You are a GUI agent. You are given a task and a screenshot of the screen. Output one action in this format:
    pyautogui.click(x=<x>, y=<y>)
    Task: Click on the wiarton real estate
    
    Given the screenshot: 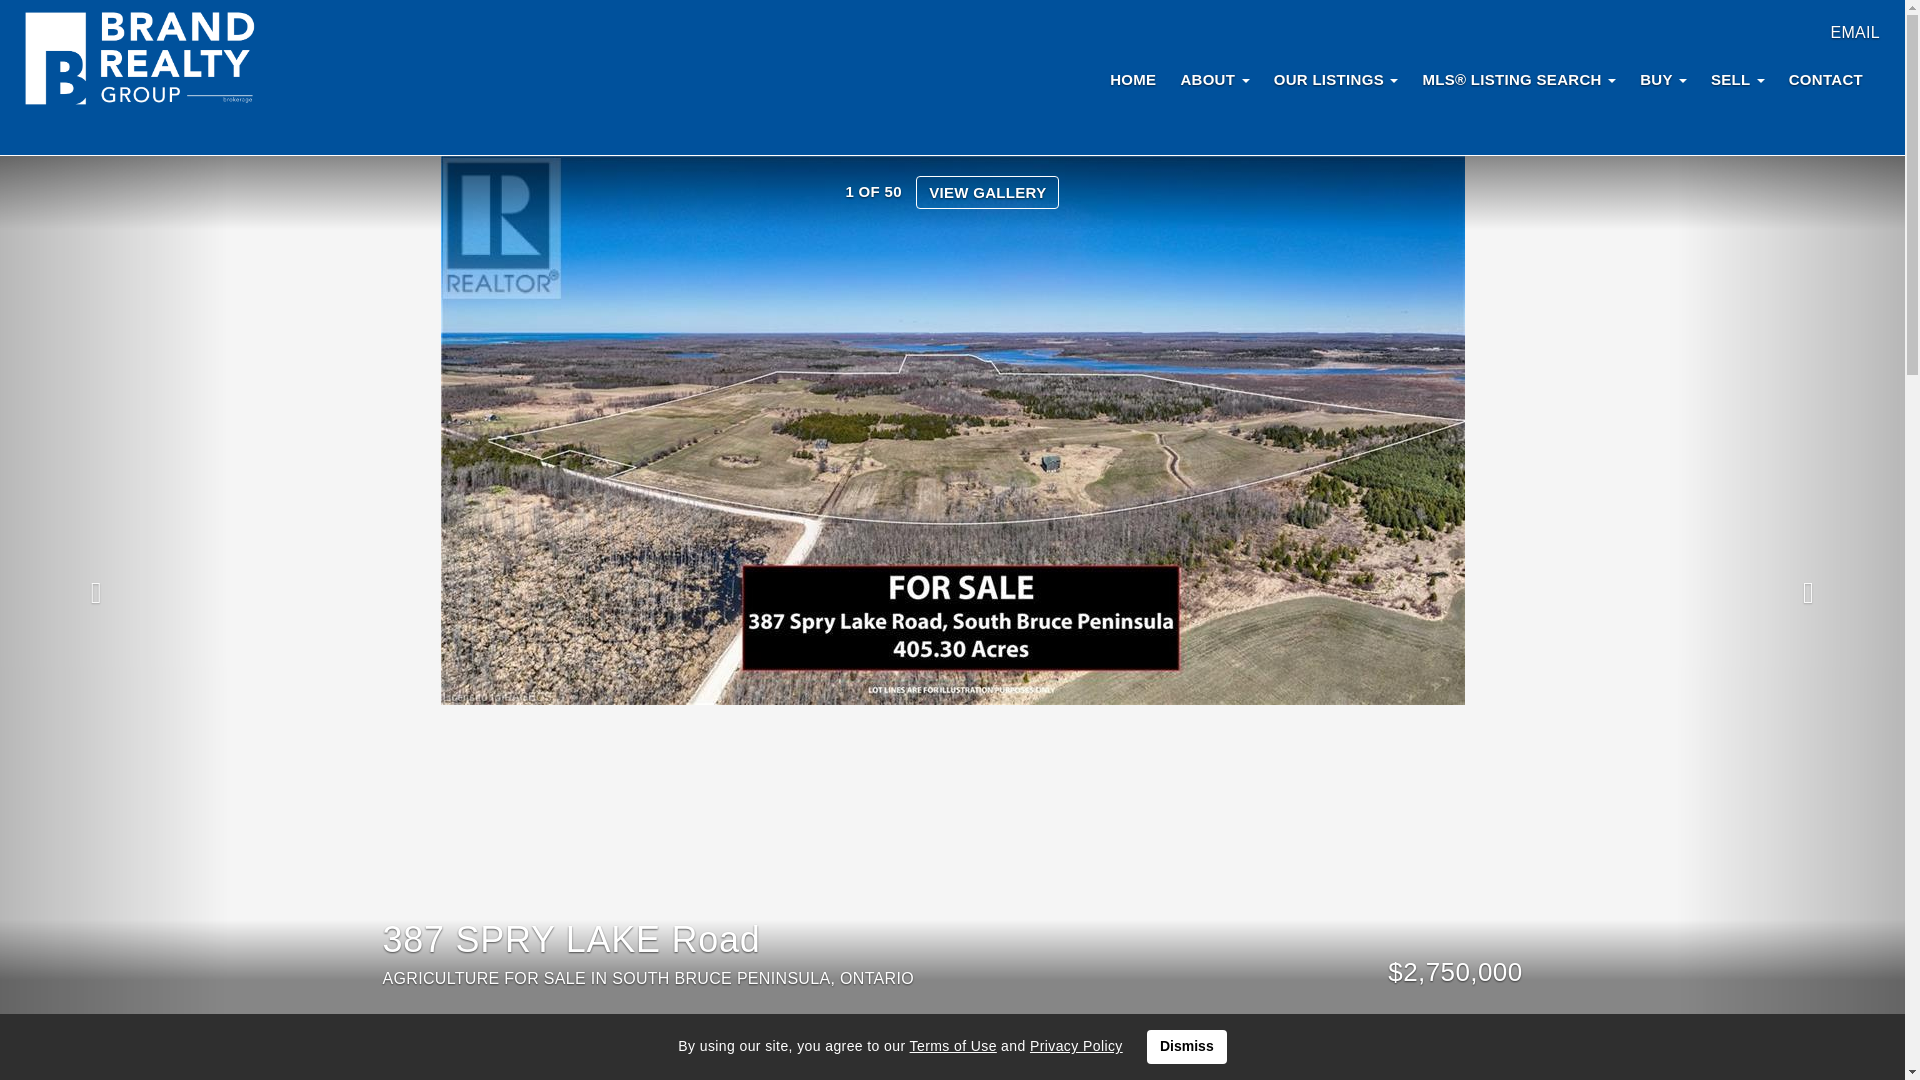 What is the action you would take?
    pyautogui.click(x=140, y=60)
    